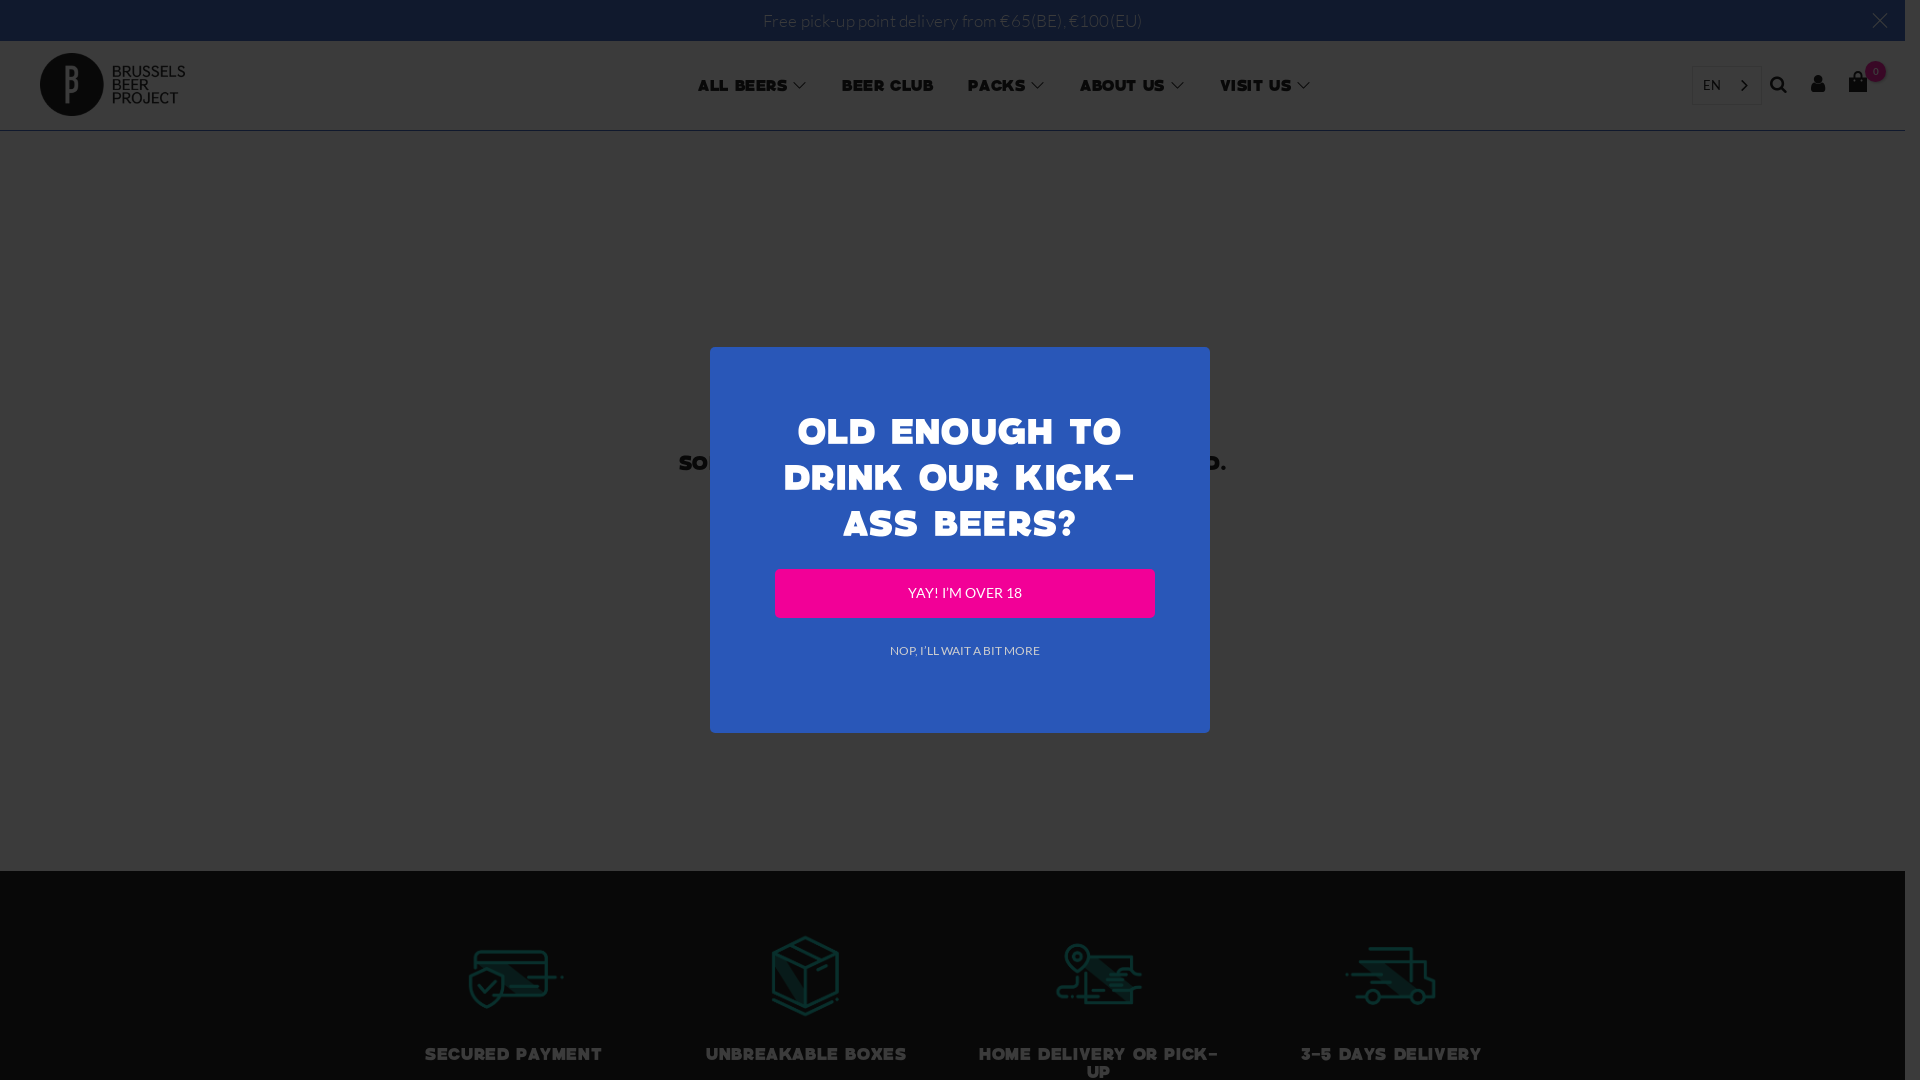  Describe the element at coordinates (888, 85) in the screenshot. I see `BEER CLUB` at that location.